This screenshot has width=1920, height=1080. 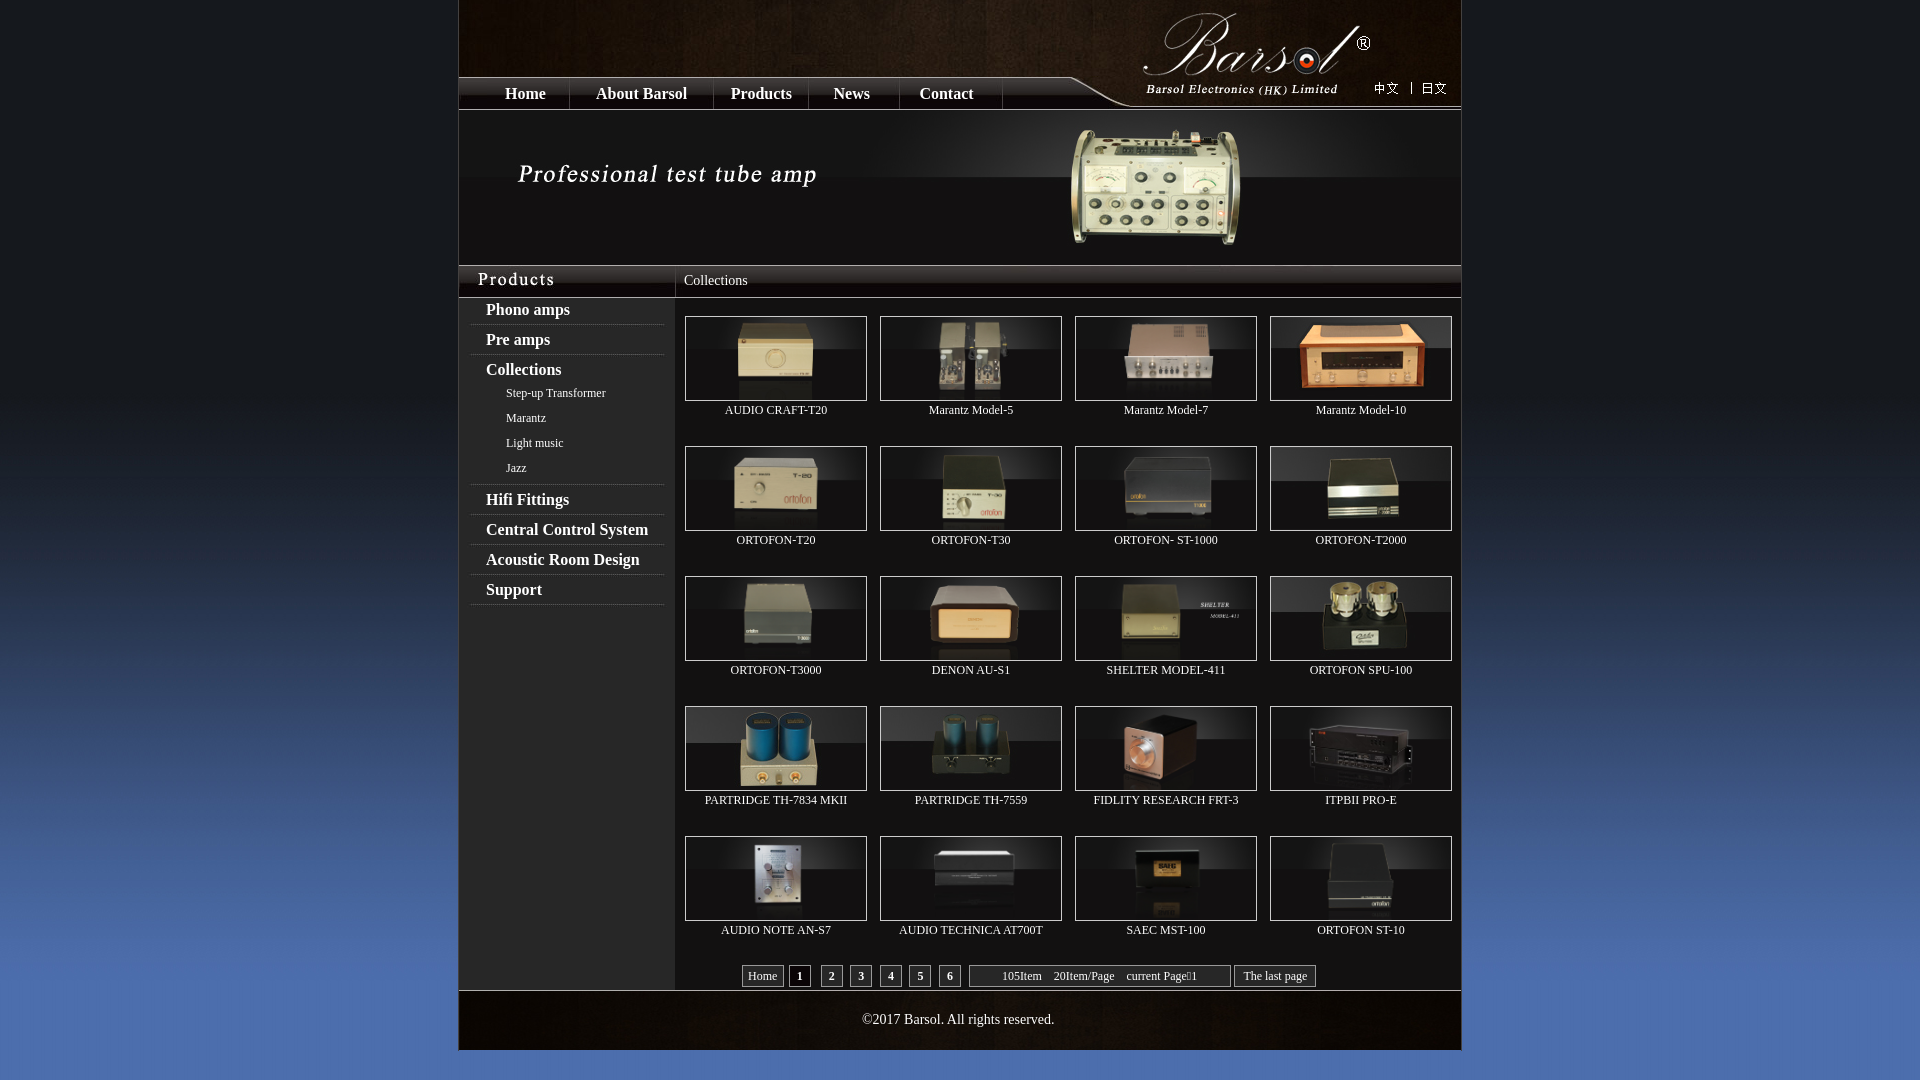 What do you see at coordinates (1166, 800) in the screenshot?
I see `FIDLITY RESEARCH FRT-3` at bounding box center [1166, 800].